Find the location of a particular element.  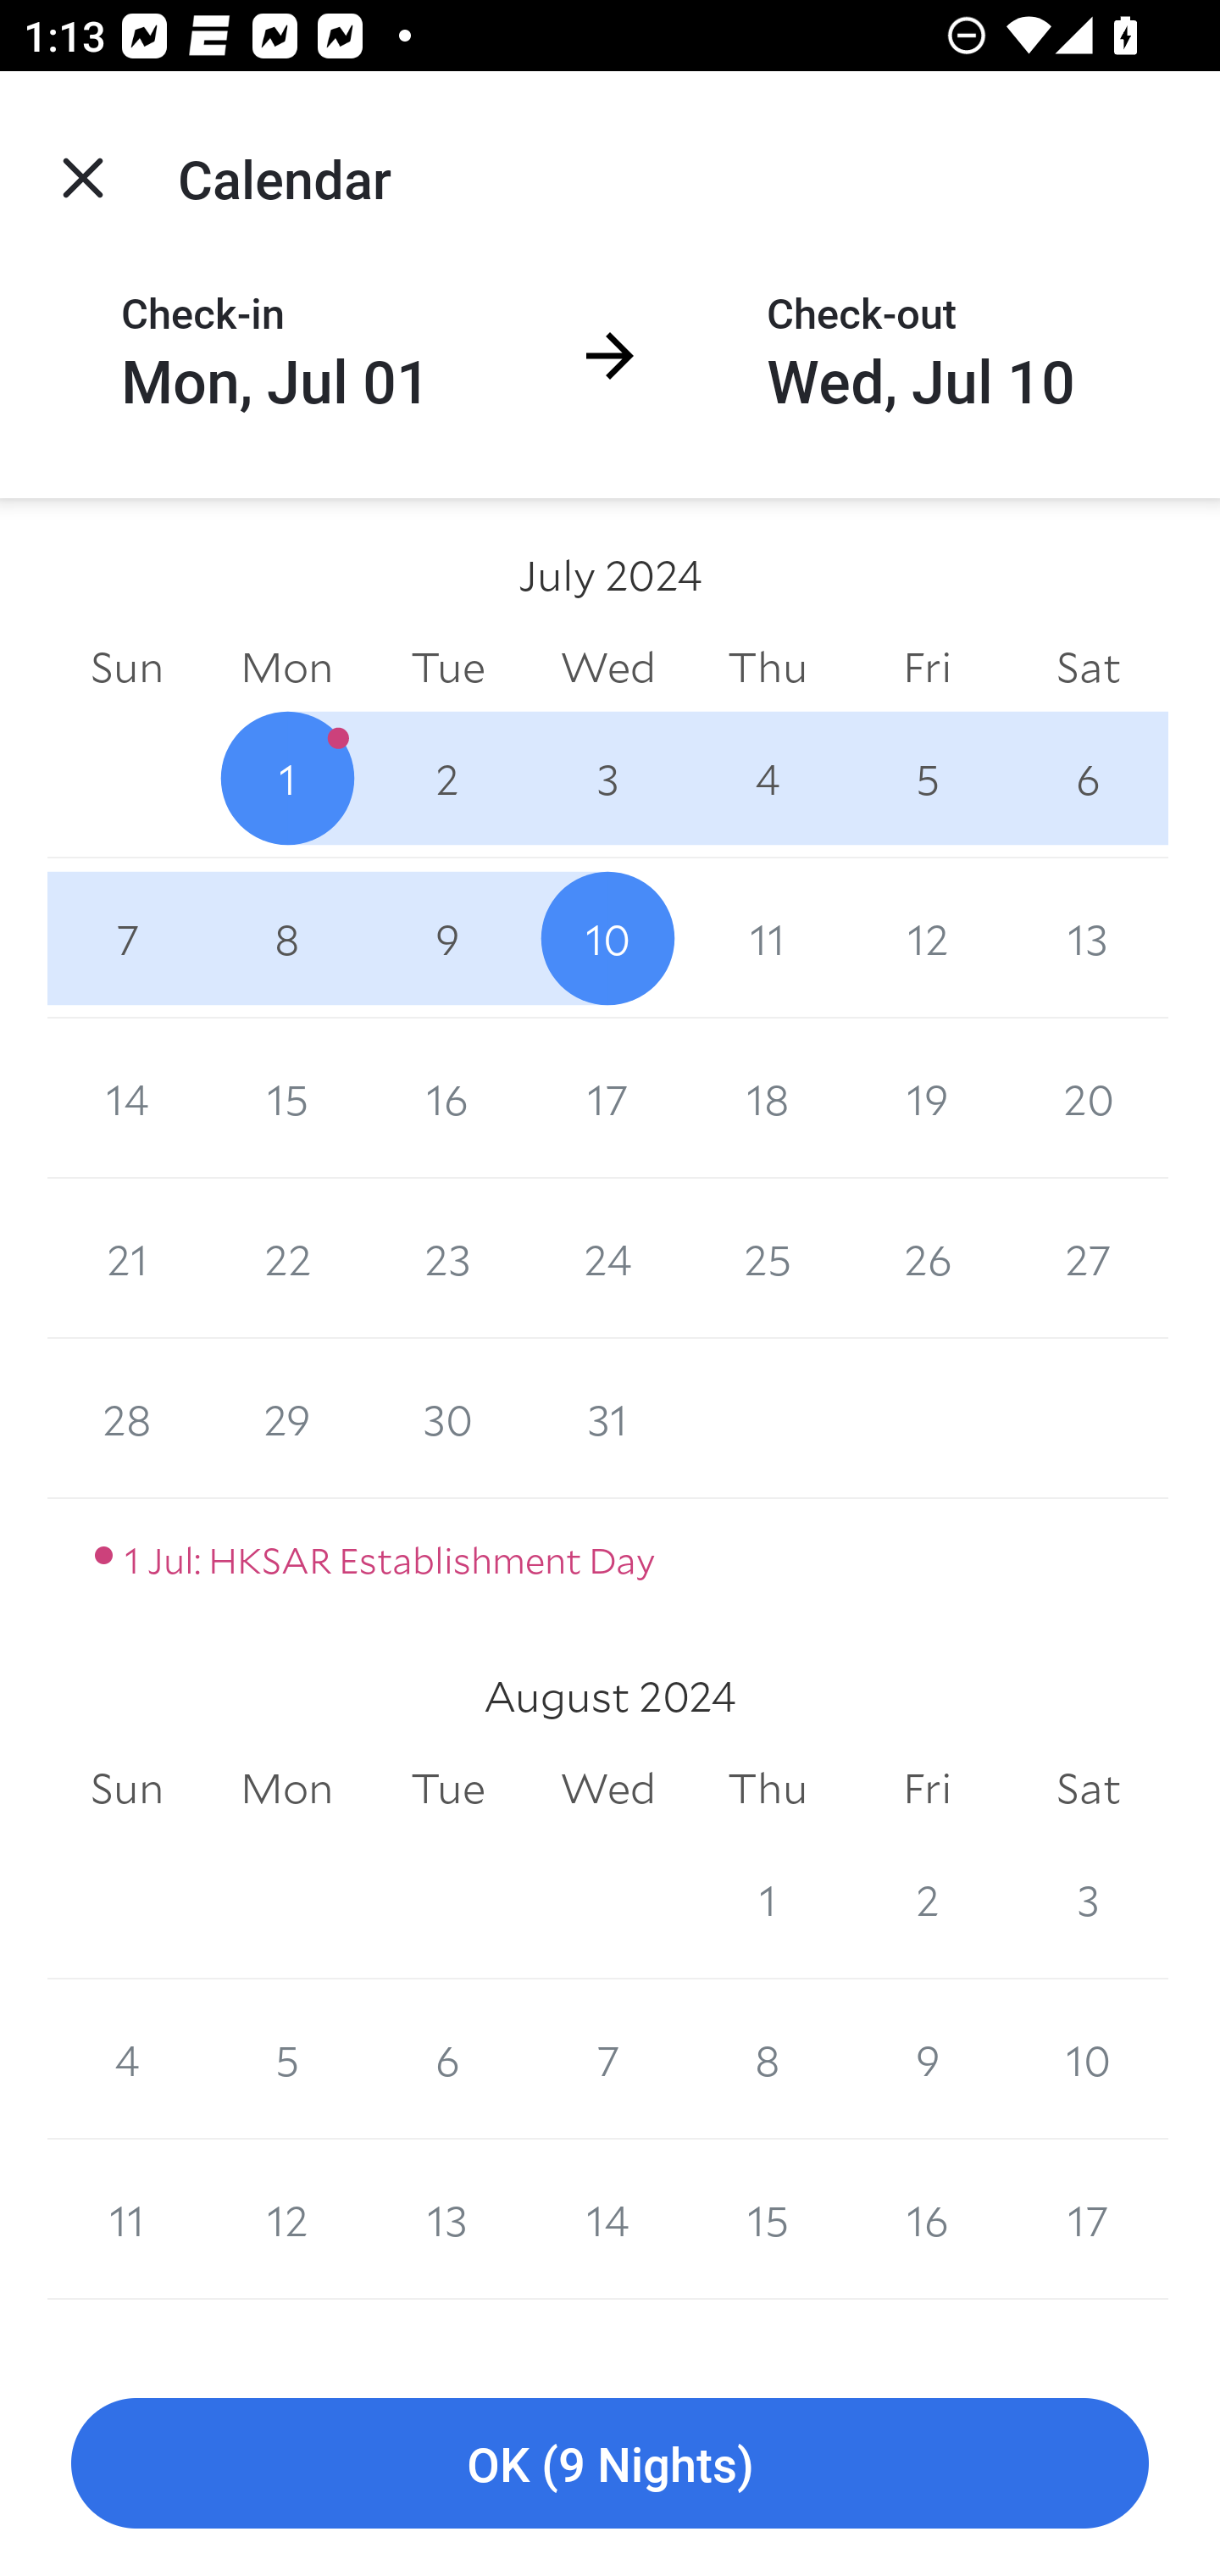

11 11 August 2024 is located at coordinates (127, 2220).